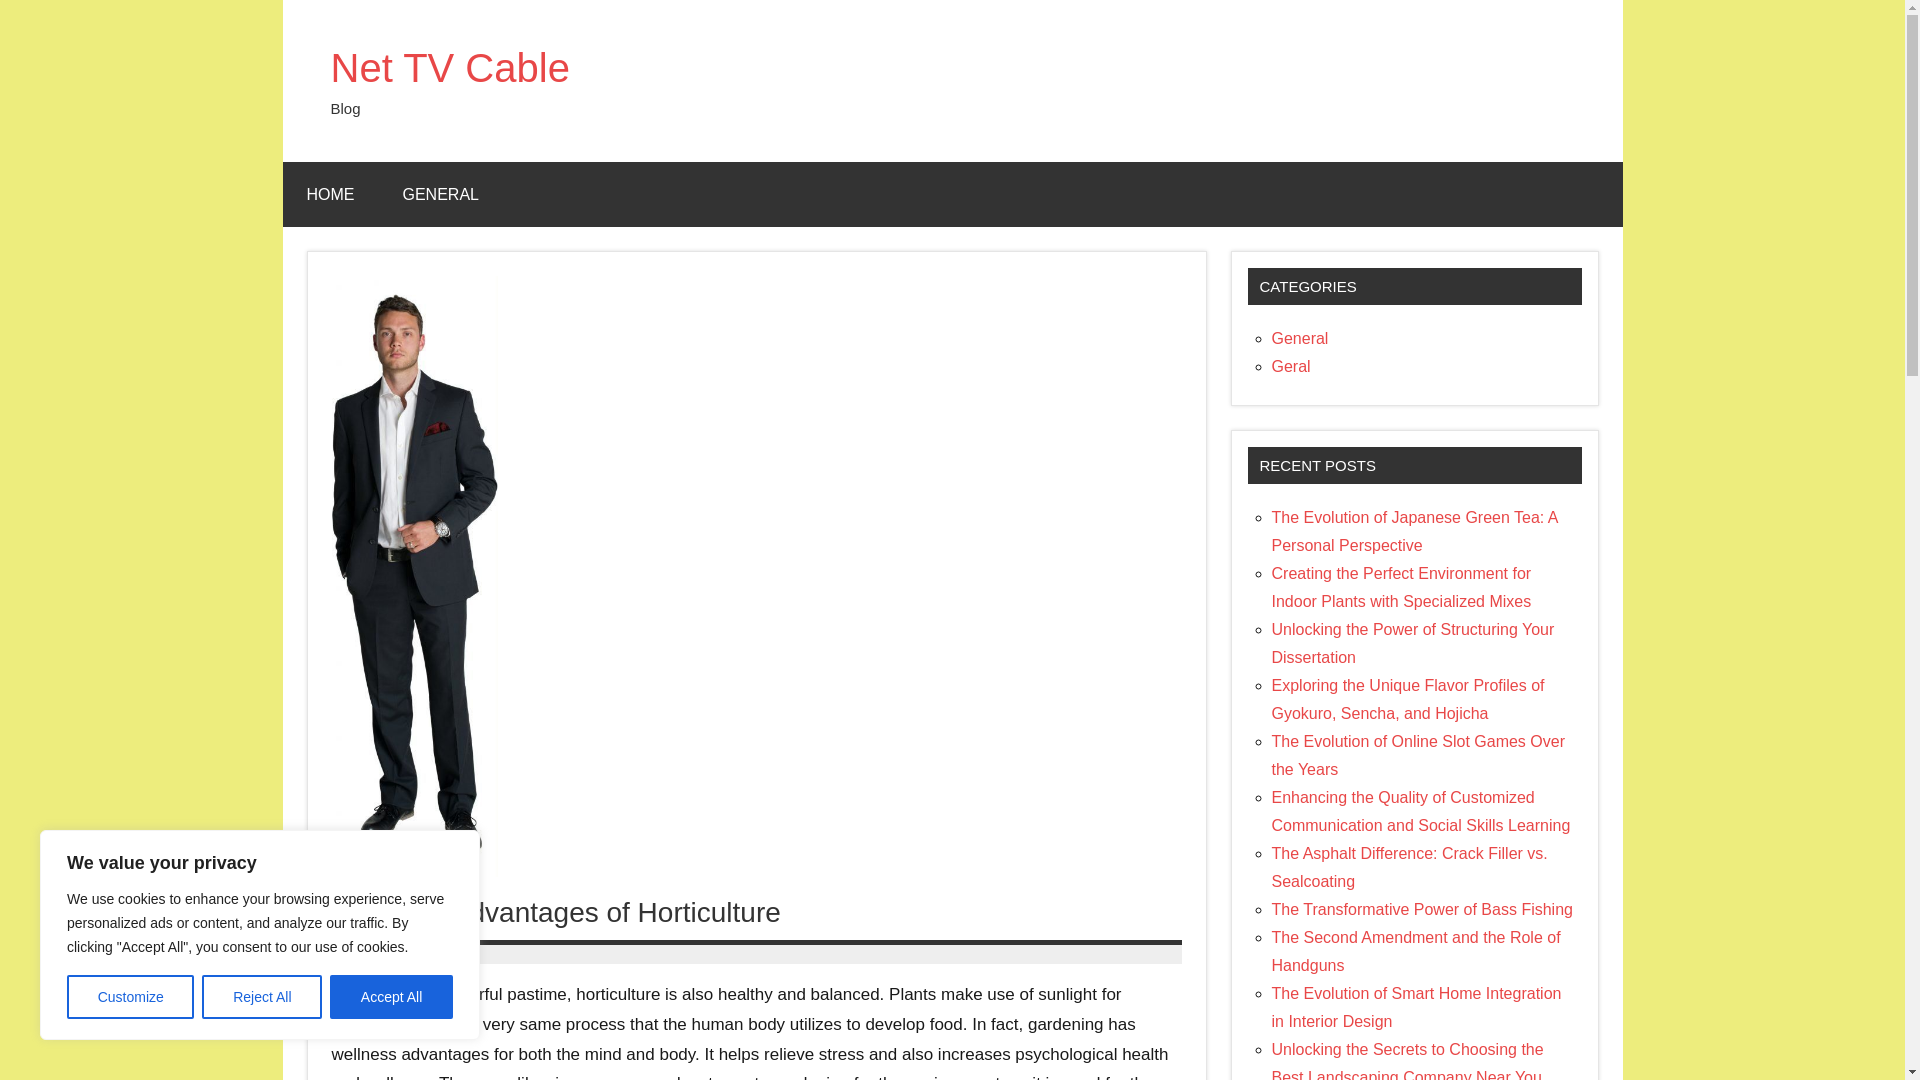  Describe the element at coordinates (1300, 338) in the screenshot. I see `General` at that location.